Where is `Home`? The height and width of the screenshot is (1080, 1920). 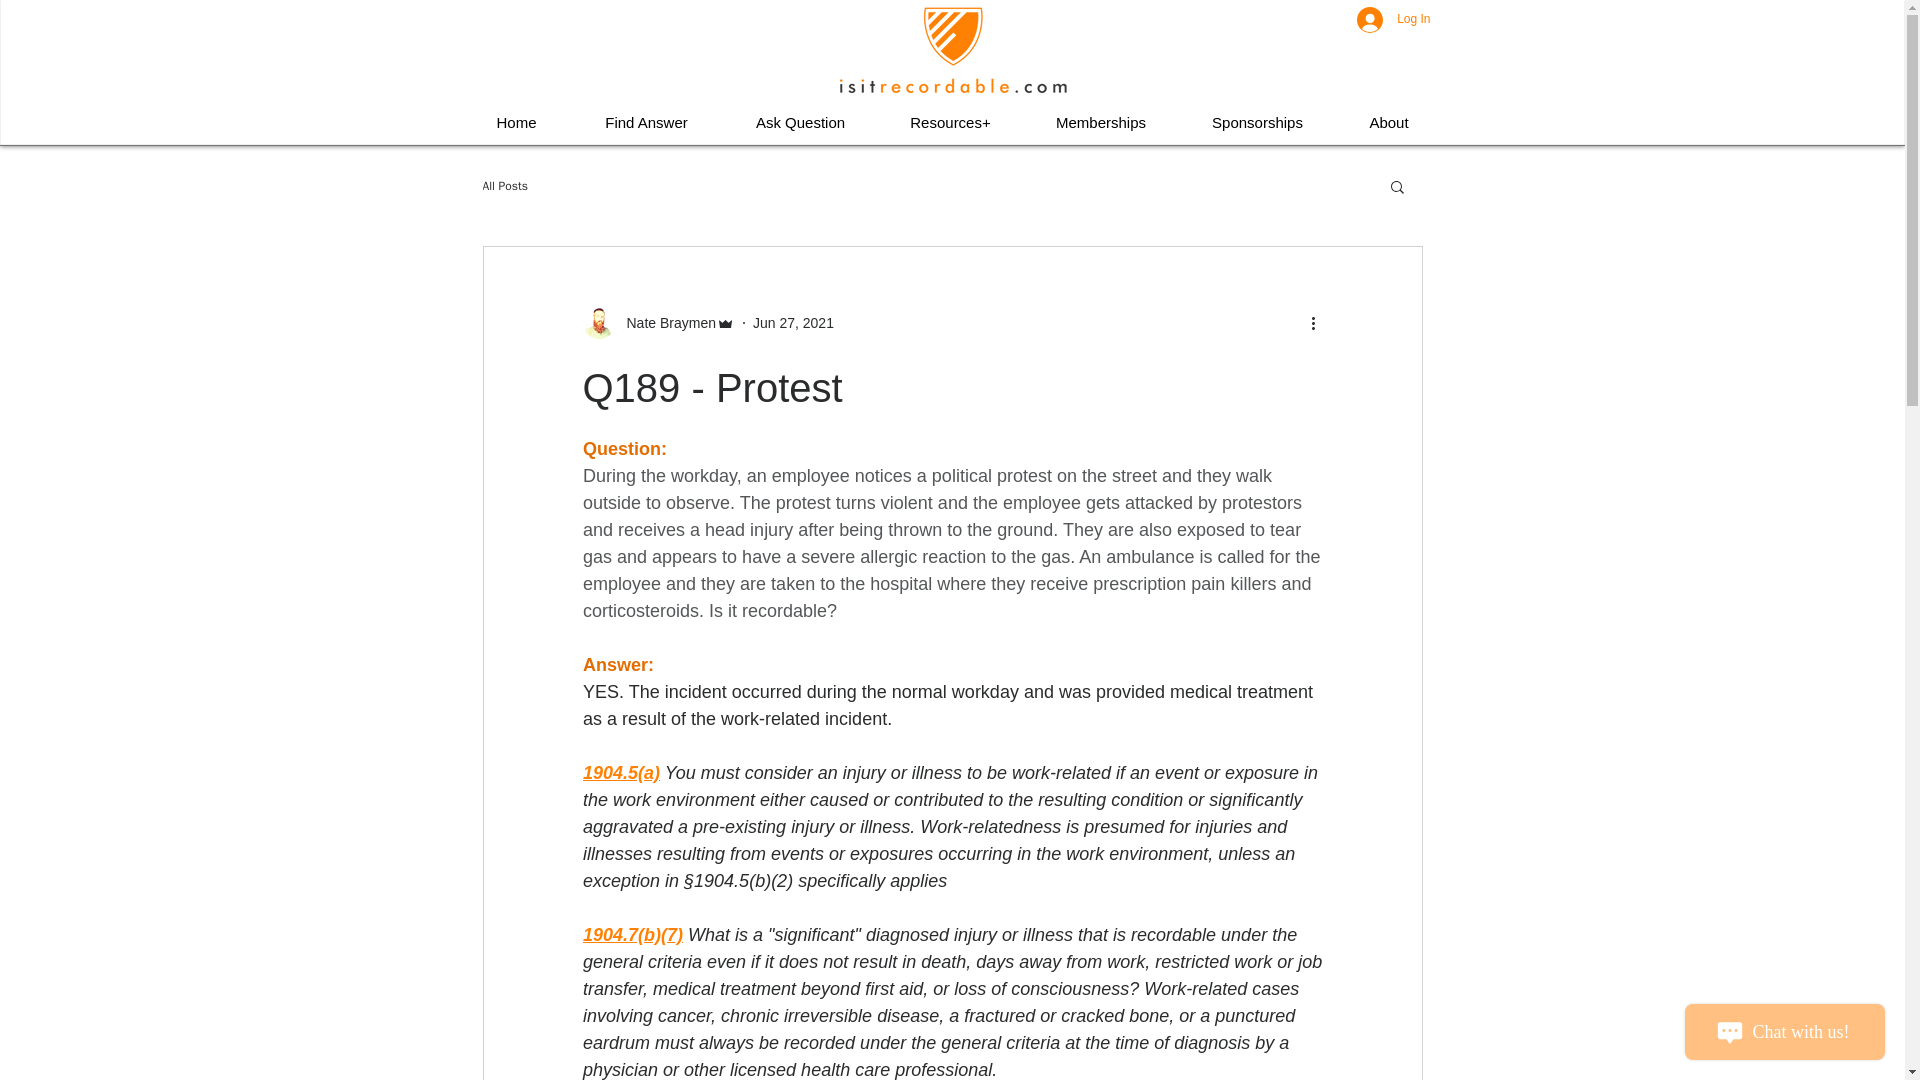
Home is located at coordinates (516, 122).